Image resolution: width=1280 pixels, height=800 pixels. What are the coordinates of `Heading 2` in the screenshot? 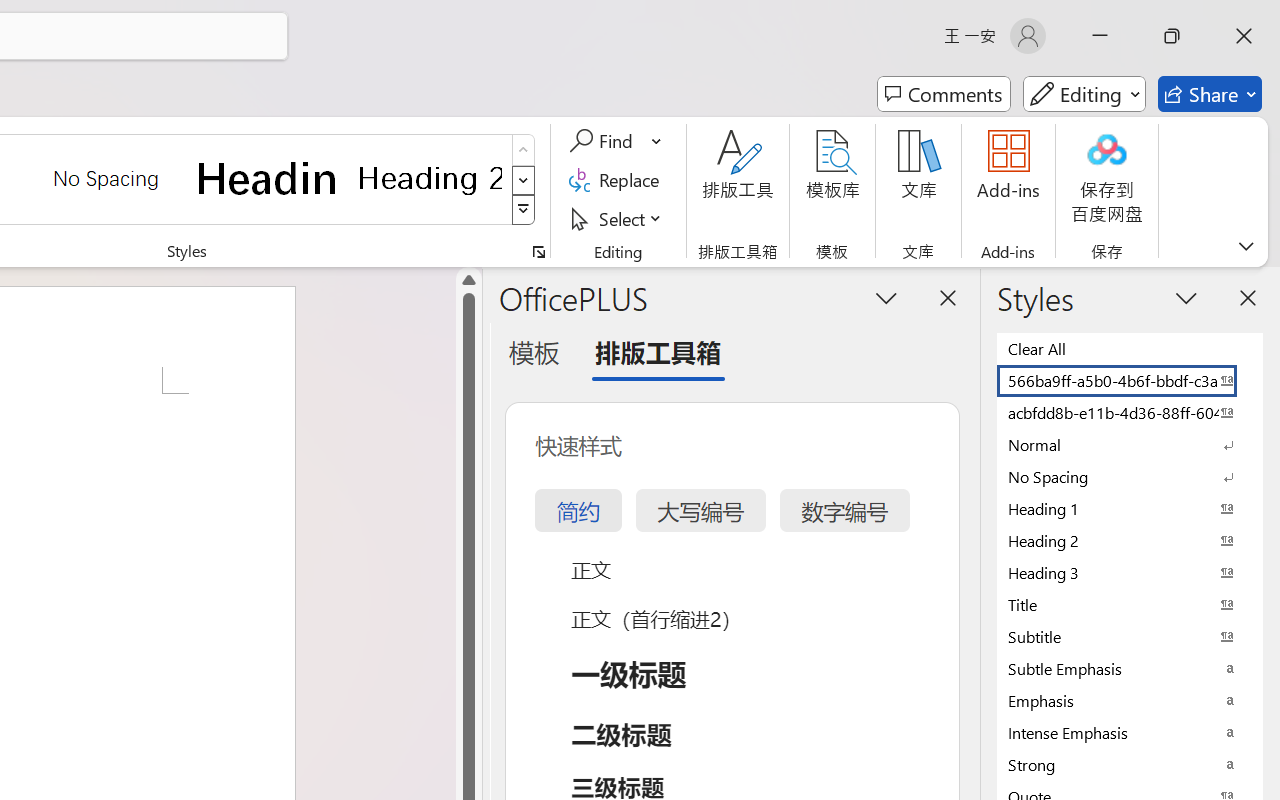 It's located at (430, 178).